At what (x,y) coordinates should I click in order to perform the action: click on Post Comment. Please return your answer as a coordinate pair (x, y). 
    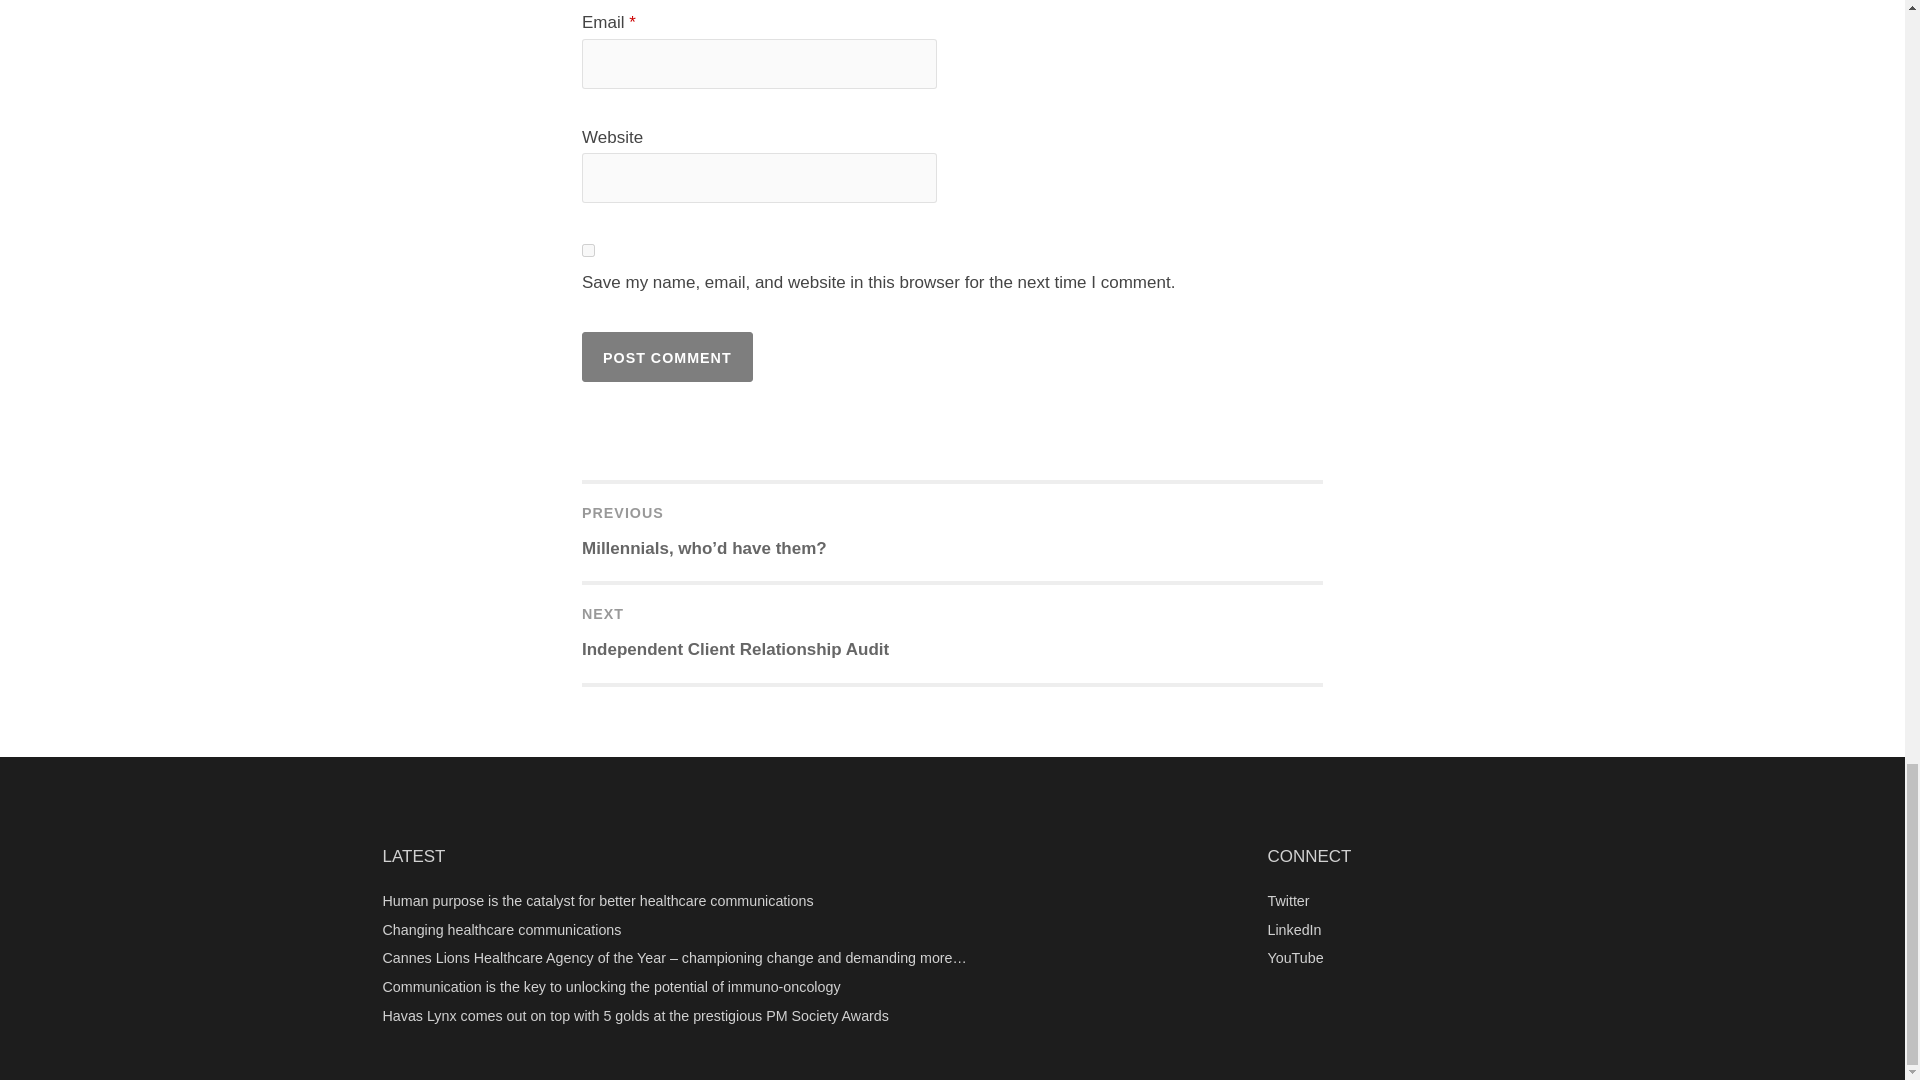
    Looking at the image, I should click on (666, 356).